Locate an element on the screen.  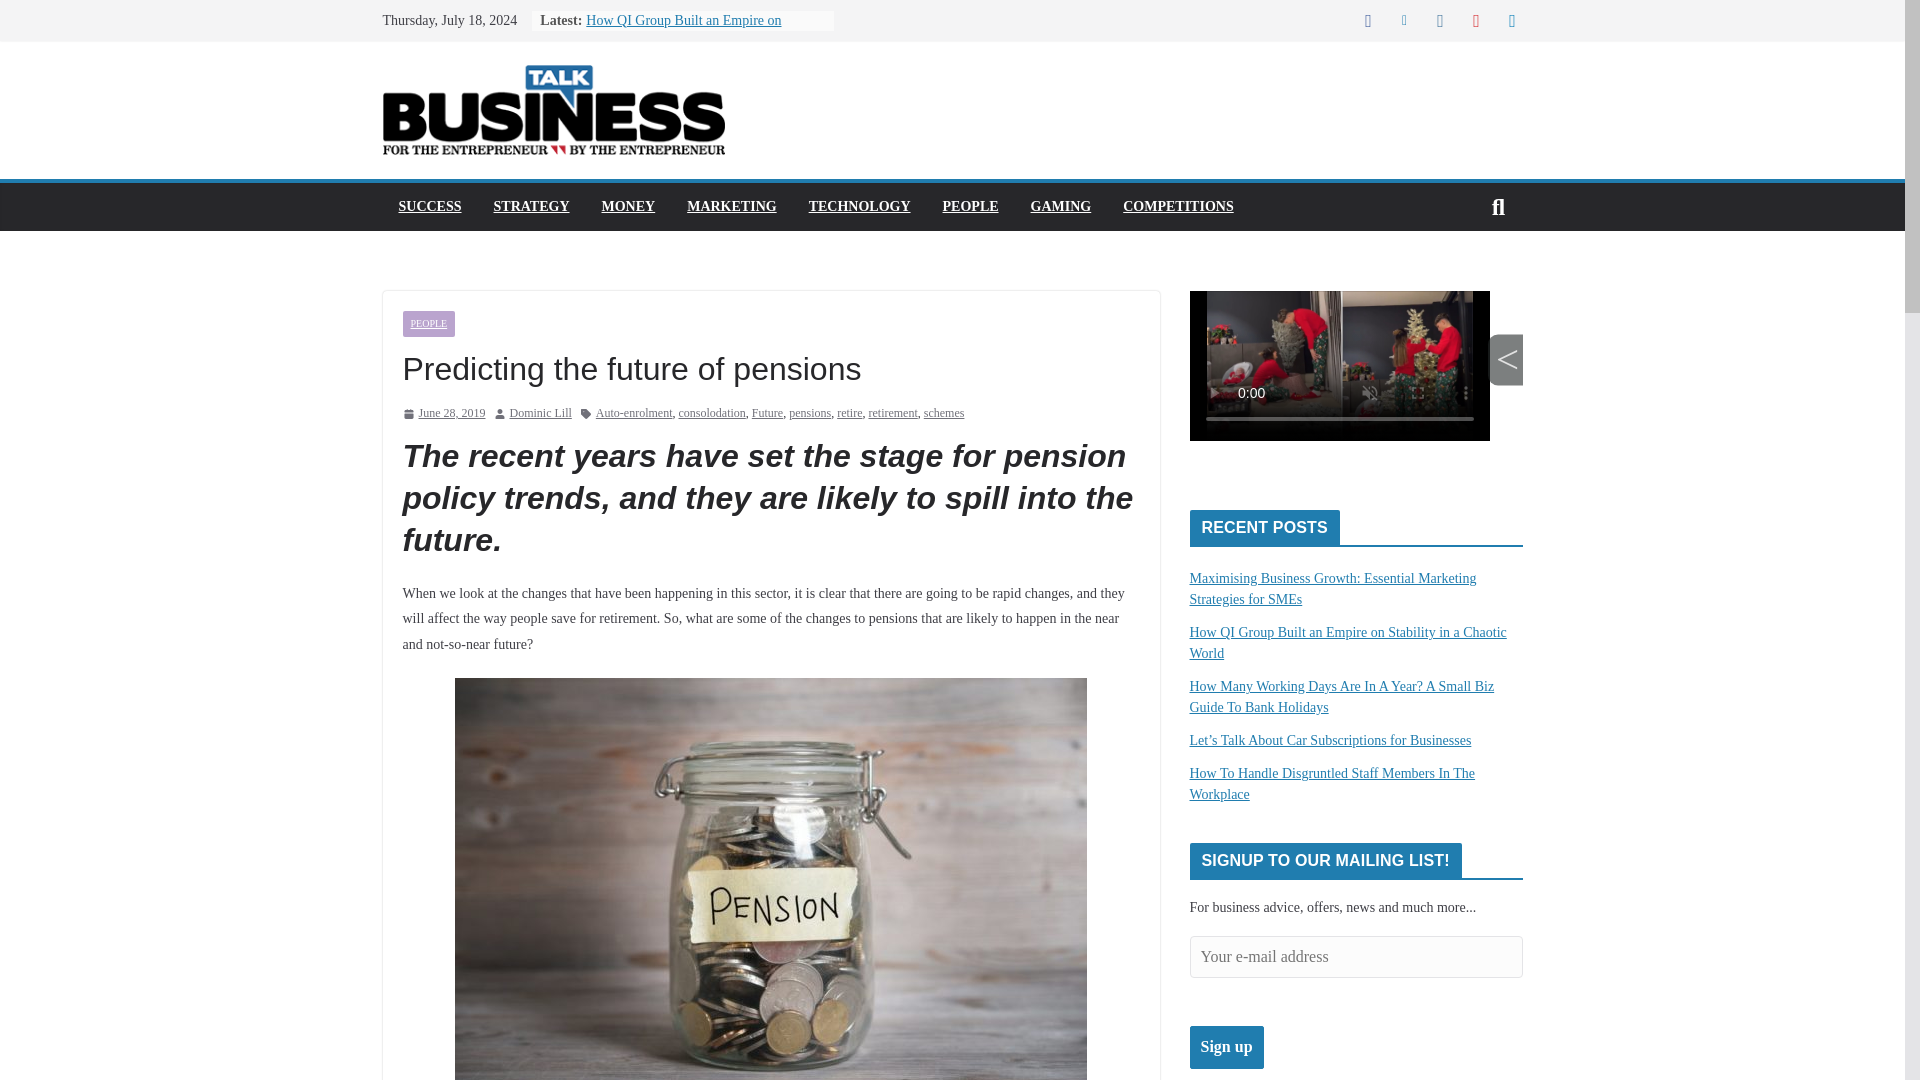
PEOPLE is located at coordinates (428, 324).